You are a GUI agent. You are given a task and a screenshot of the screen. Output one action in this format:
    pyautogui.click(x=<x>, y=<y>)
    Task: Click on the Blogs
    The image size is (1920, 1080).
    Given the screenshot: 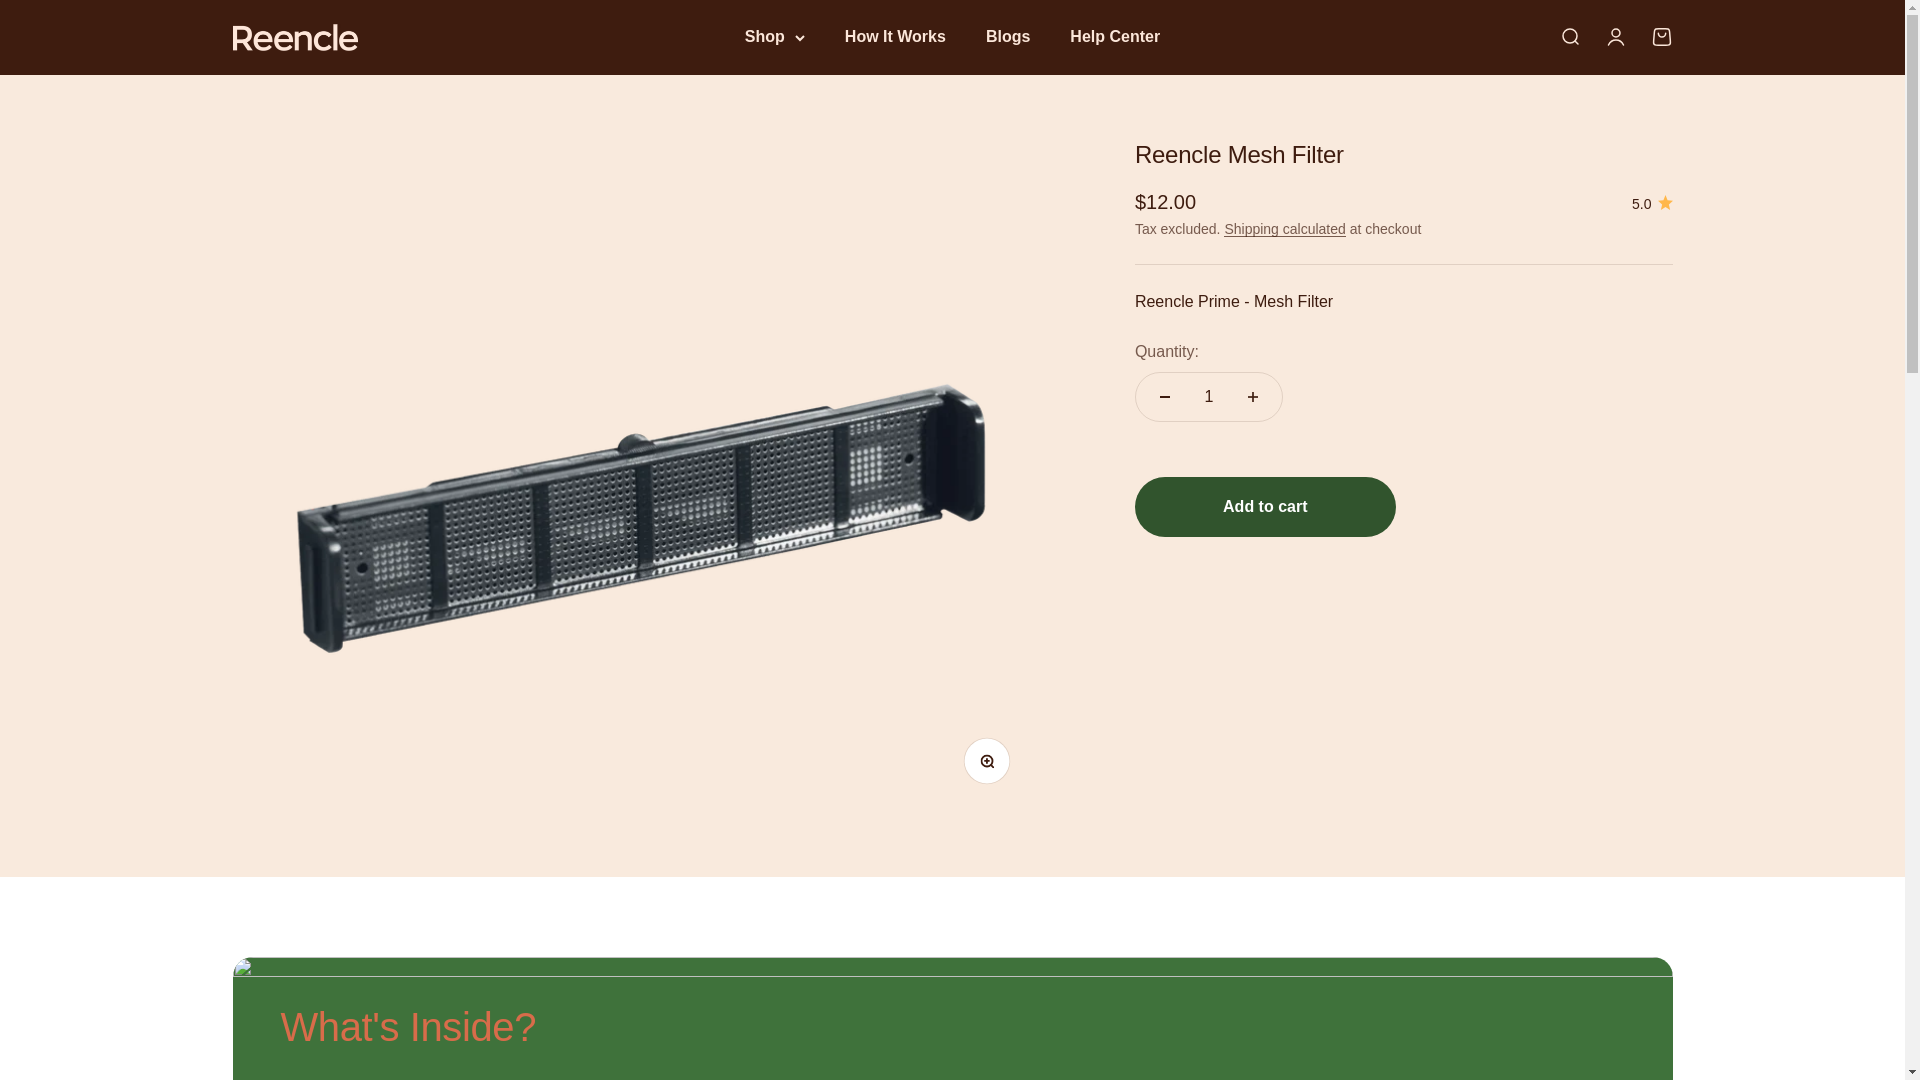 What is the action you would take?
    pyautogui.click(x=1008, y=36)
    